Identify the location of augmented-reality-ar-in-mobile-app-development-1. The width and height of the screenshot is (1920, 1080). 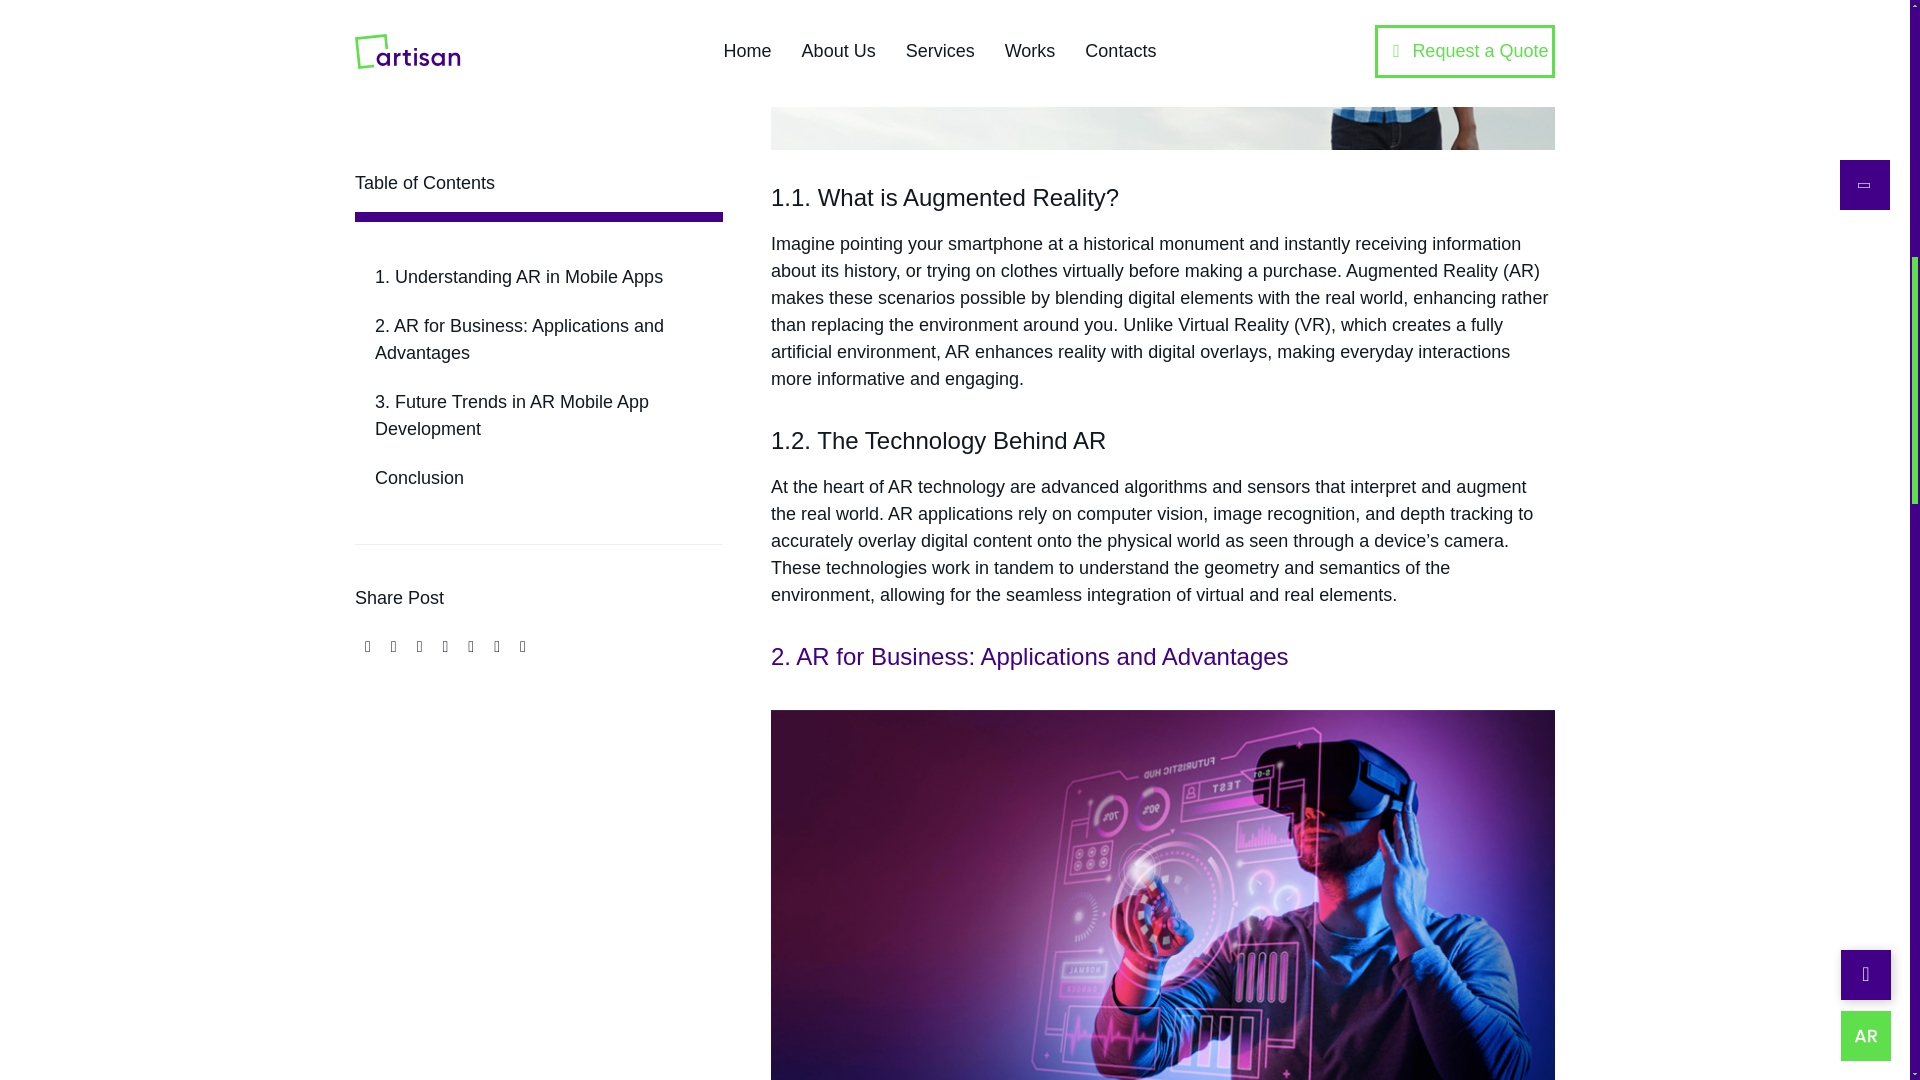
(1163, 75).